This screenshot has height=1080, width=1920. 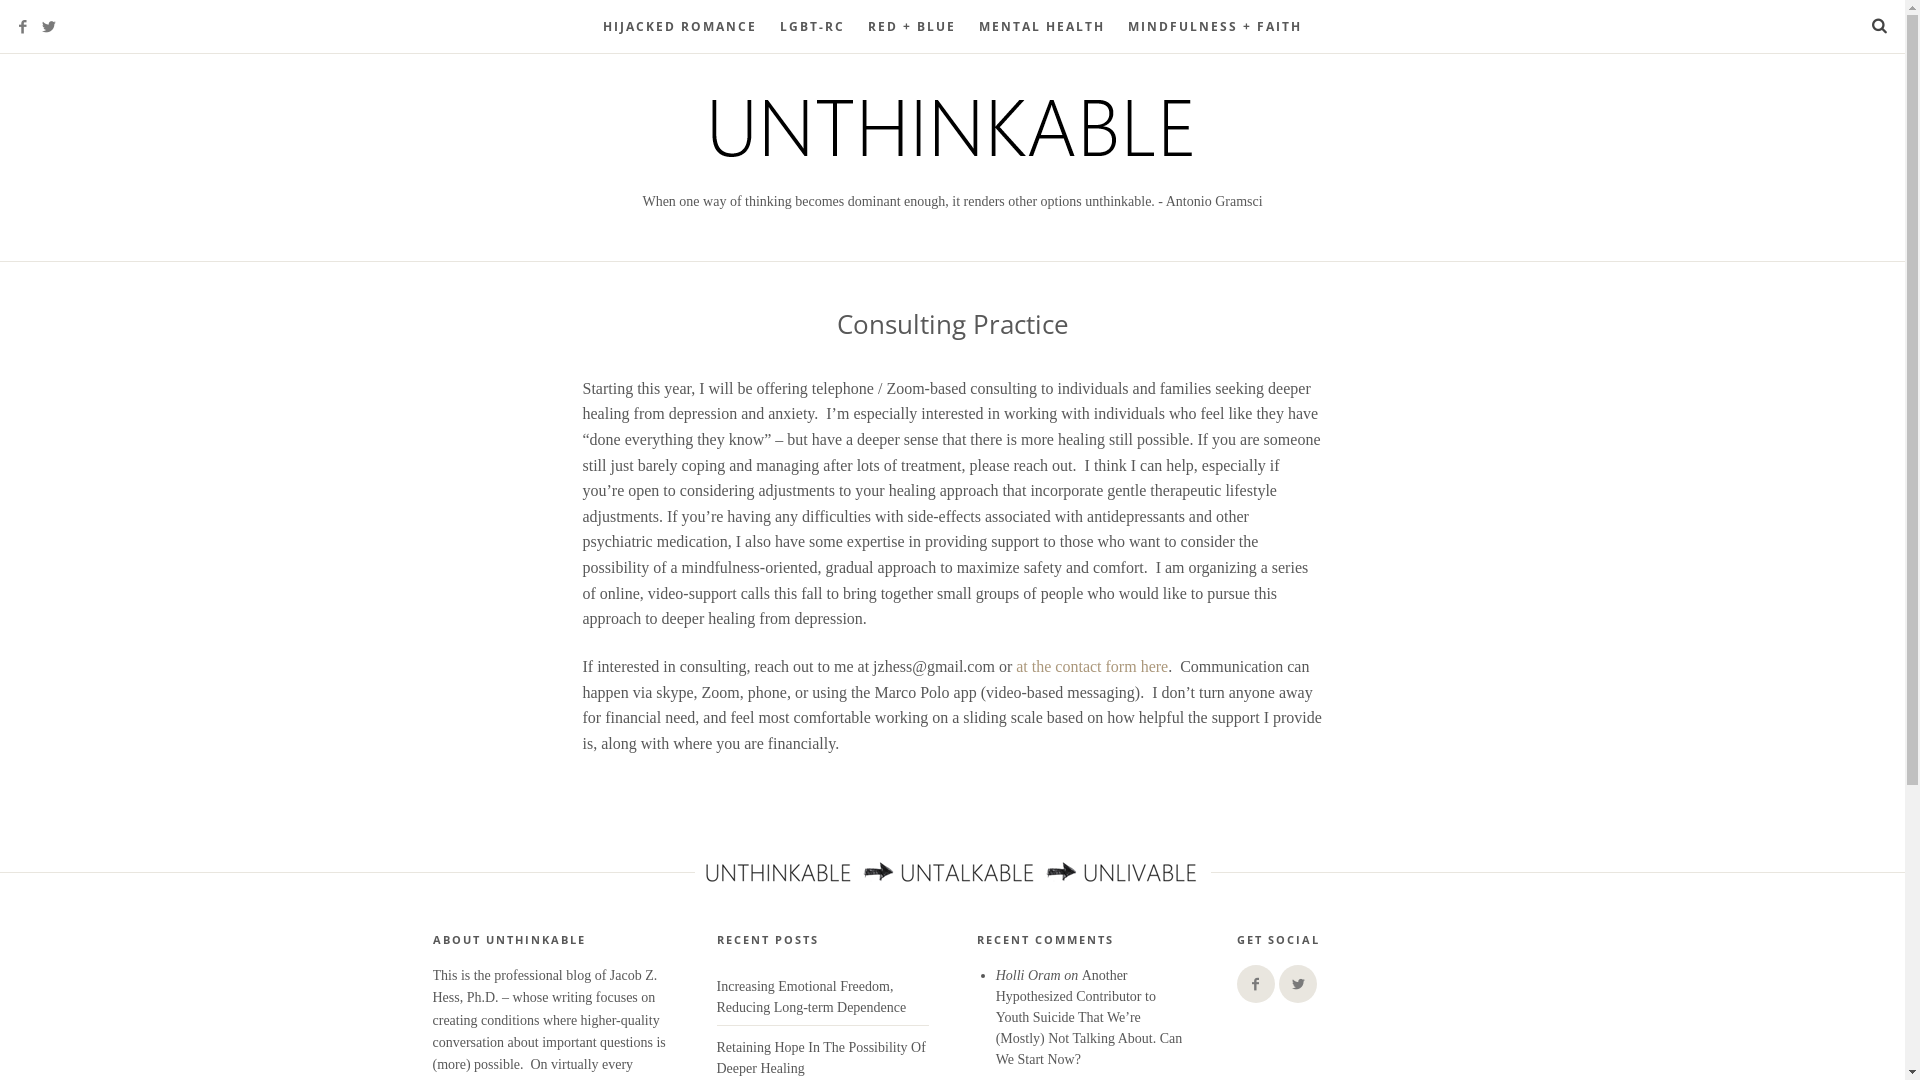 What do you see at coordinates (912, 26) in the screenshot?
I see `RED + BLUE` at bounding box center [912, 26].